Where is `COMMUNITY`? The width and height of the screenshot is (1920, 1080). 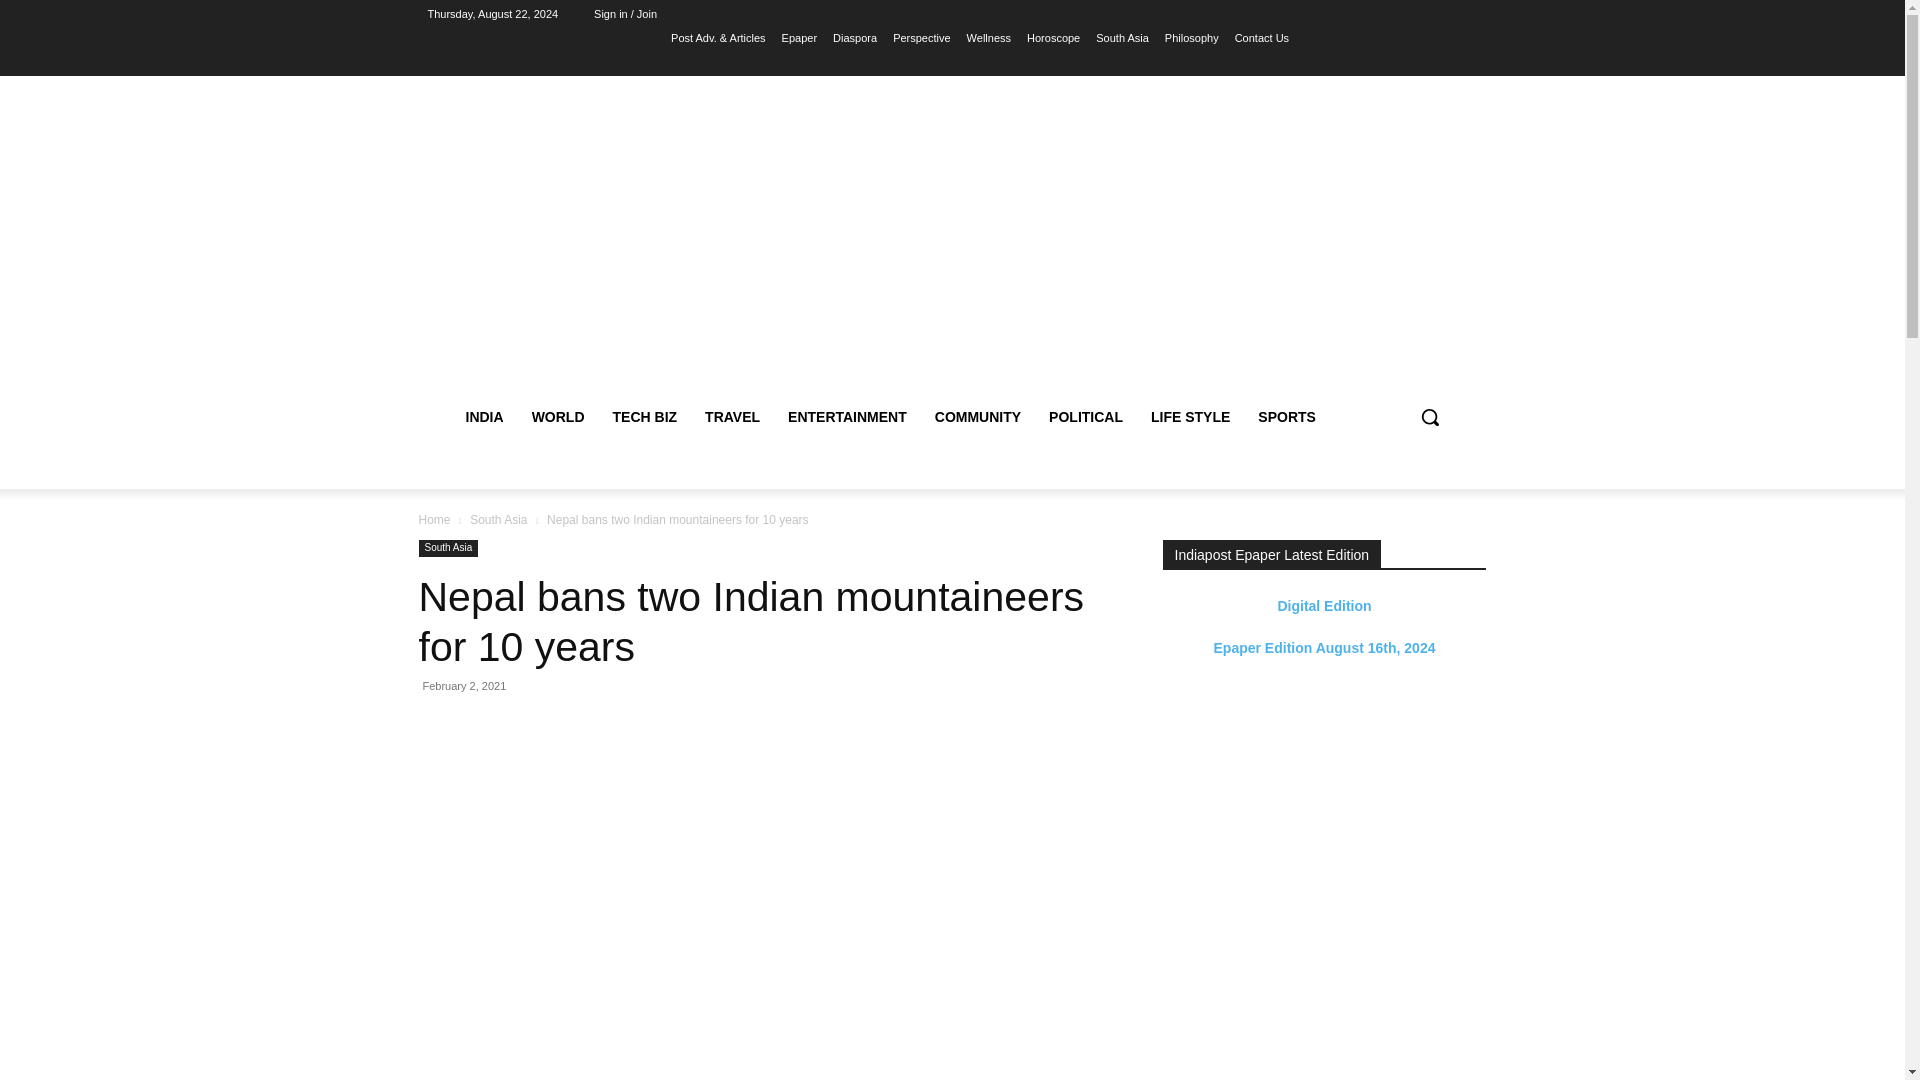
COMMUNITY is located at coordinates (978, 416).